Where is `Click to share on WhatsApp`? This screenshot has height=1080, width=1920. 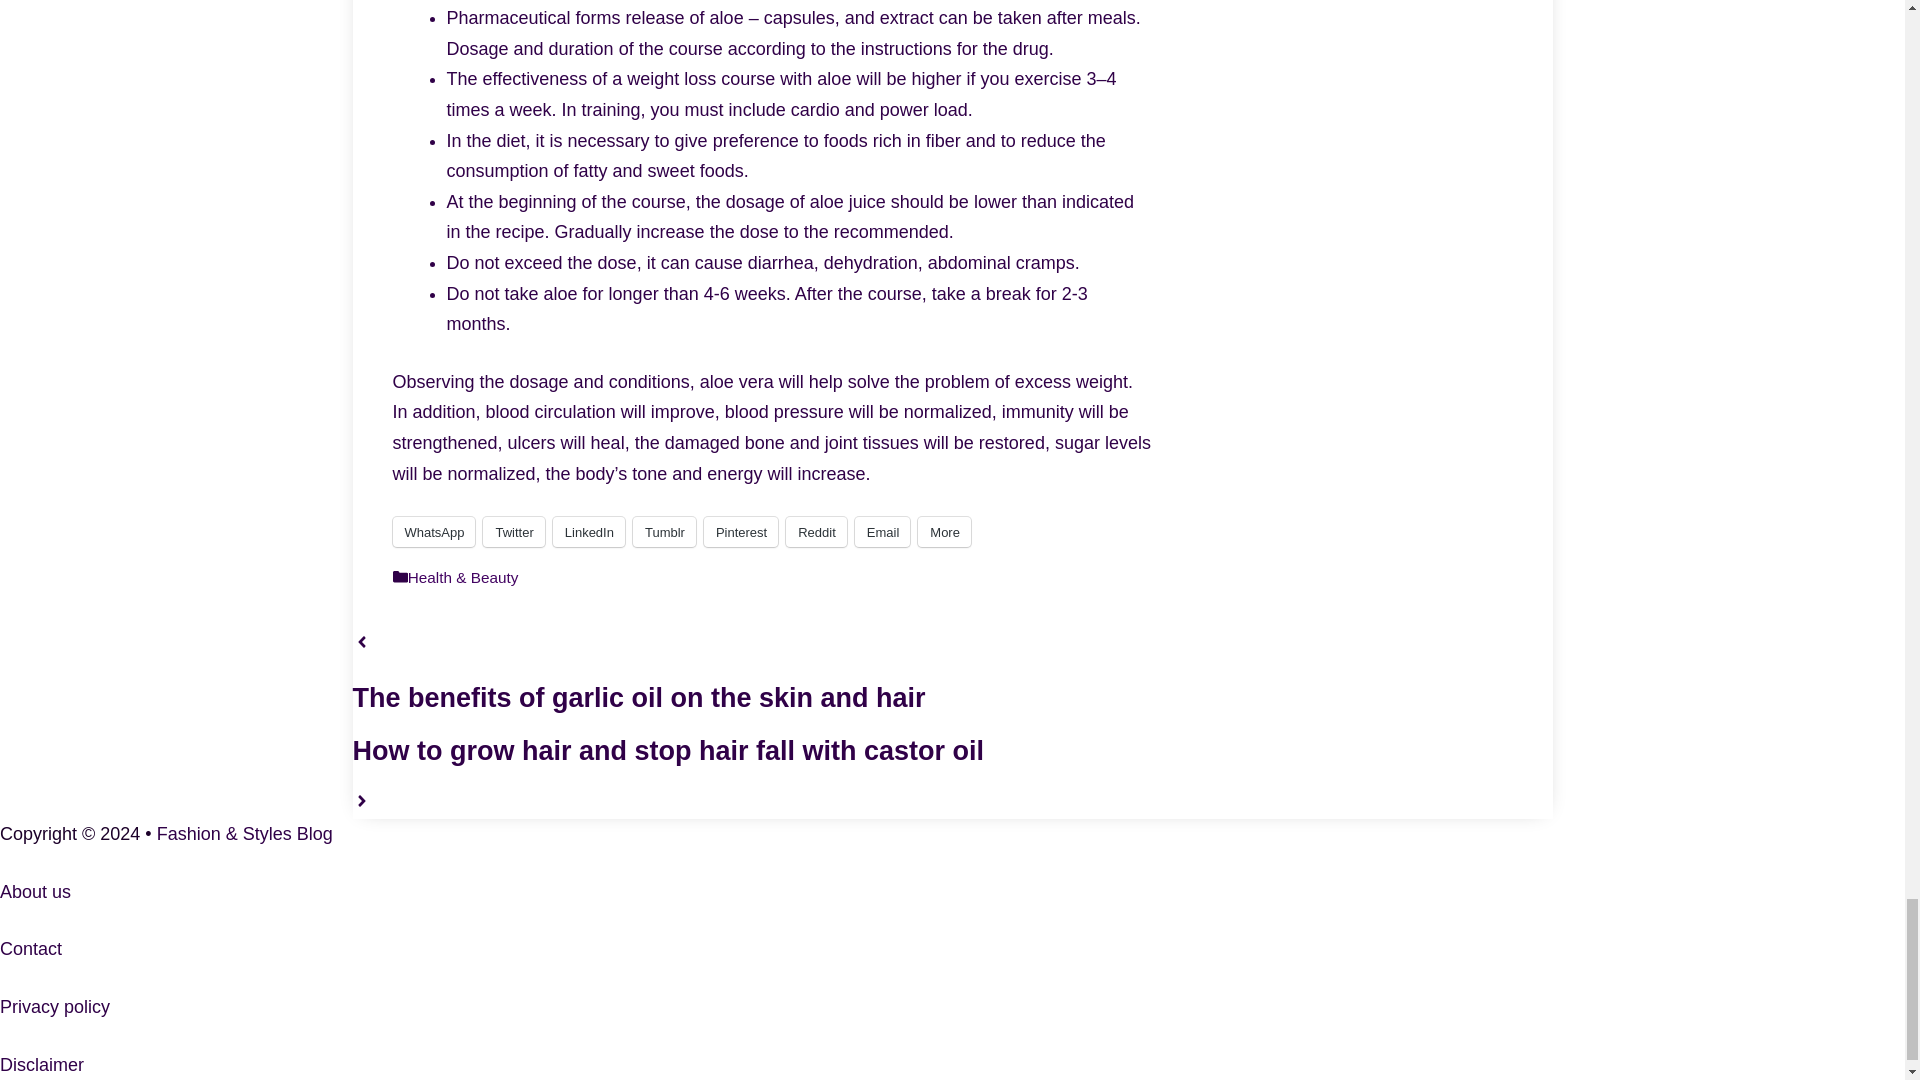
Click to share on WhatsApp is located at coordinates (432, 532).